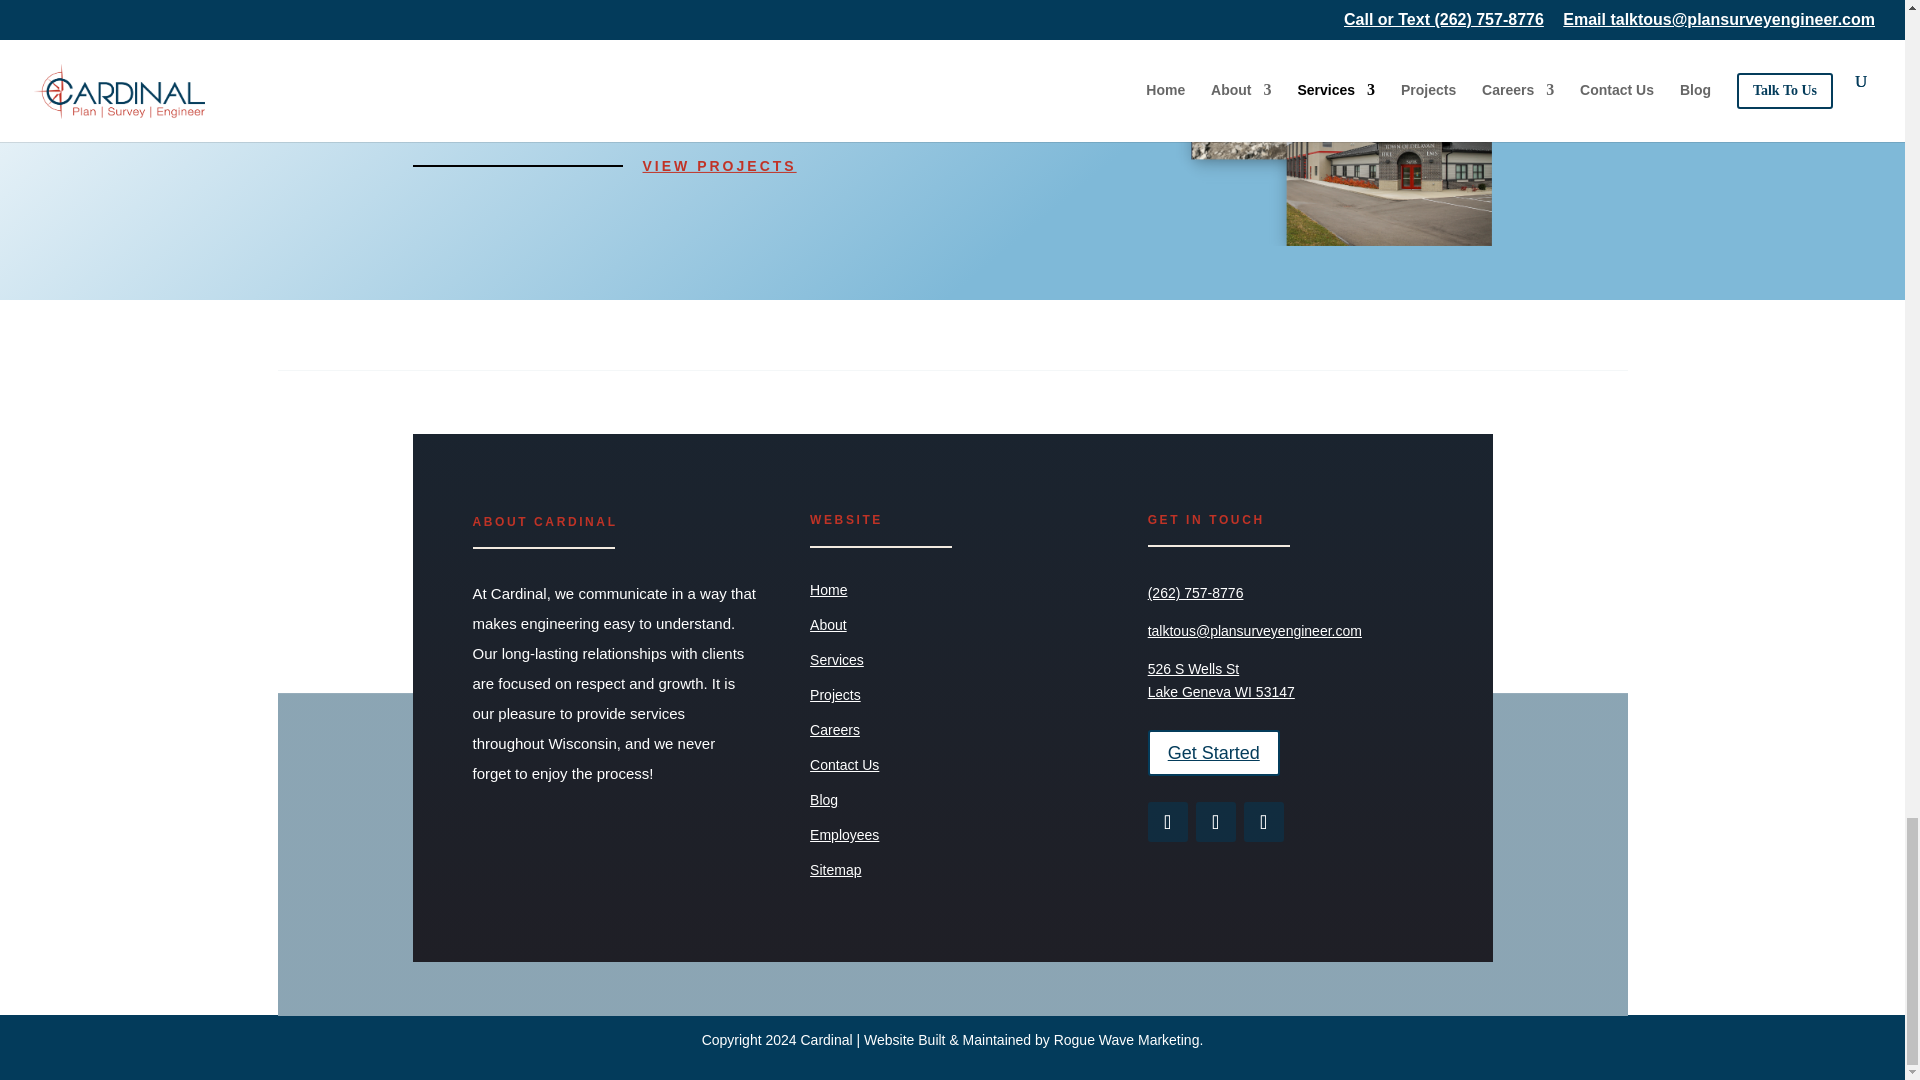 This screenshot has width=1920, height=1080. Describe the element at coordinates (828, 624) in the screenshot. I see `About` at that location.